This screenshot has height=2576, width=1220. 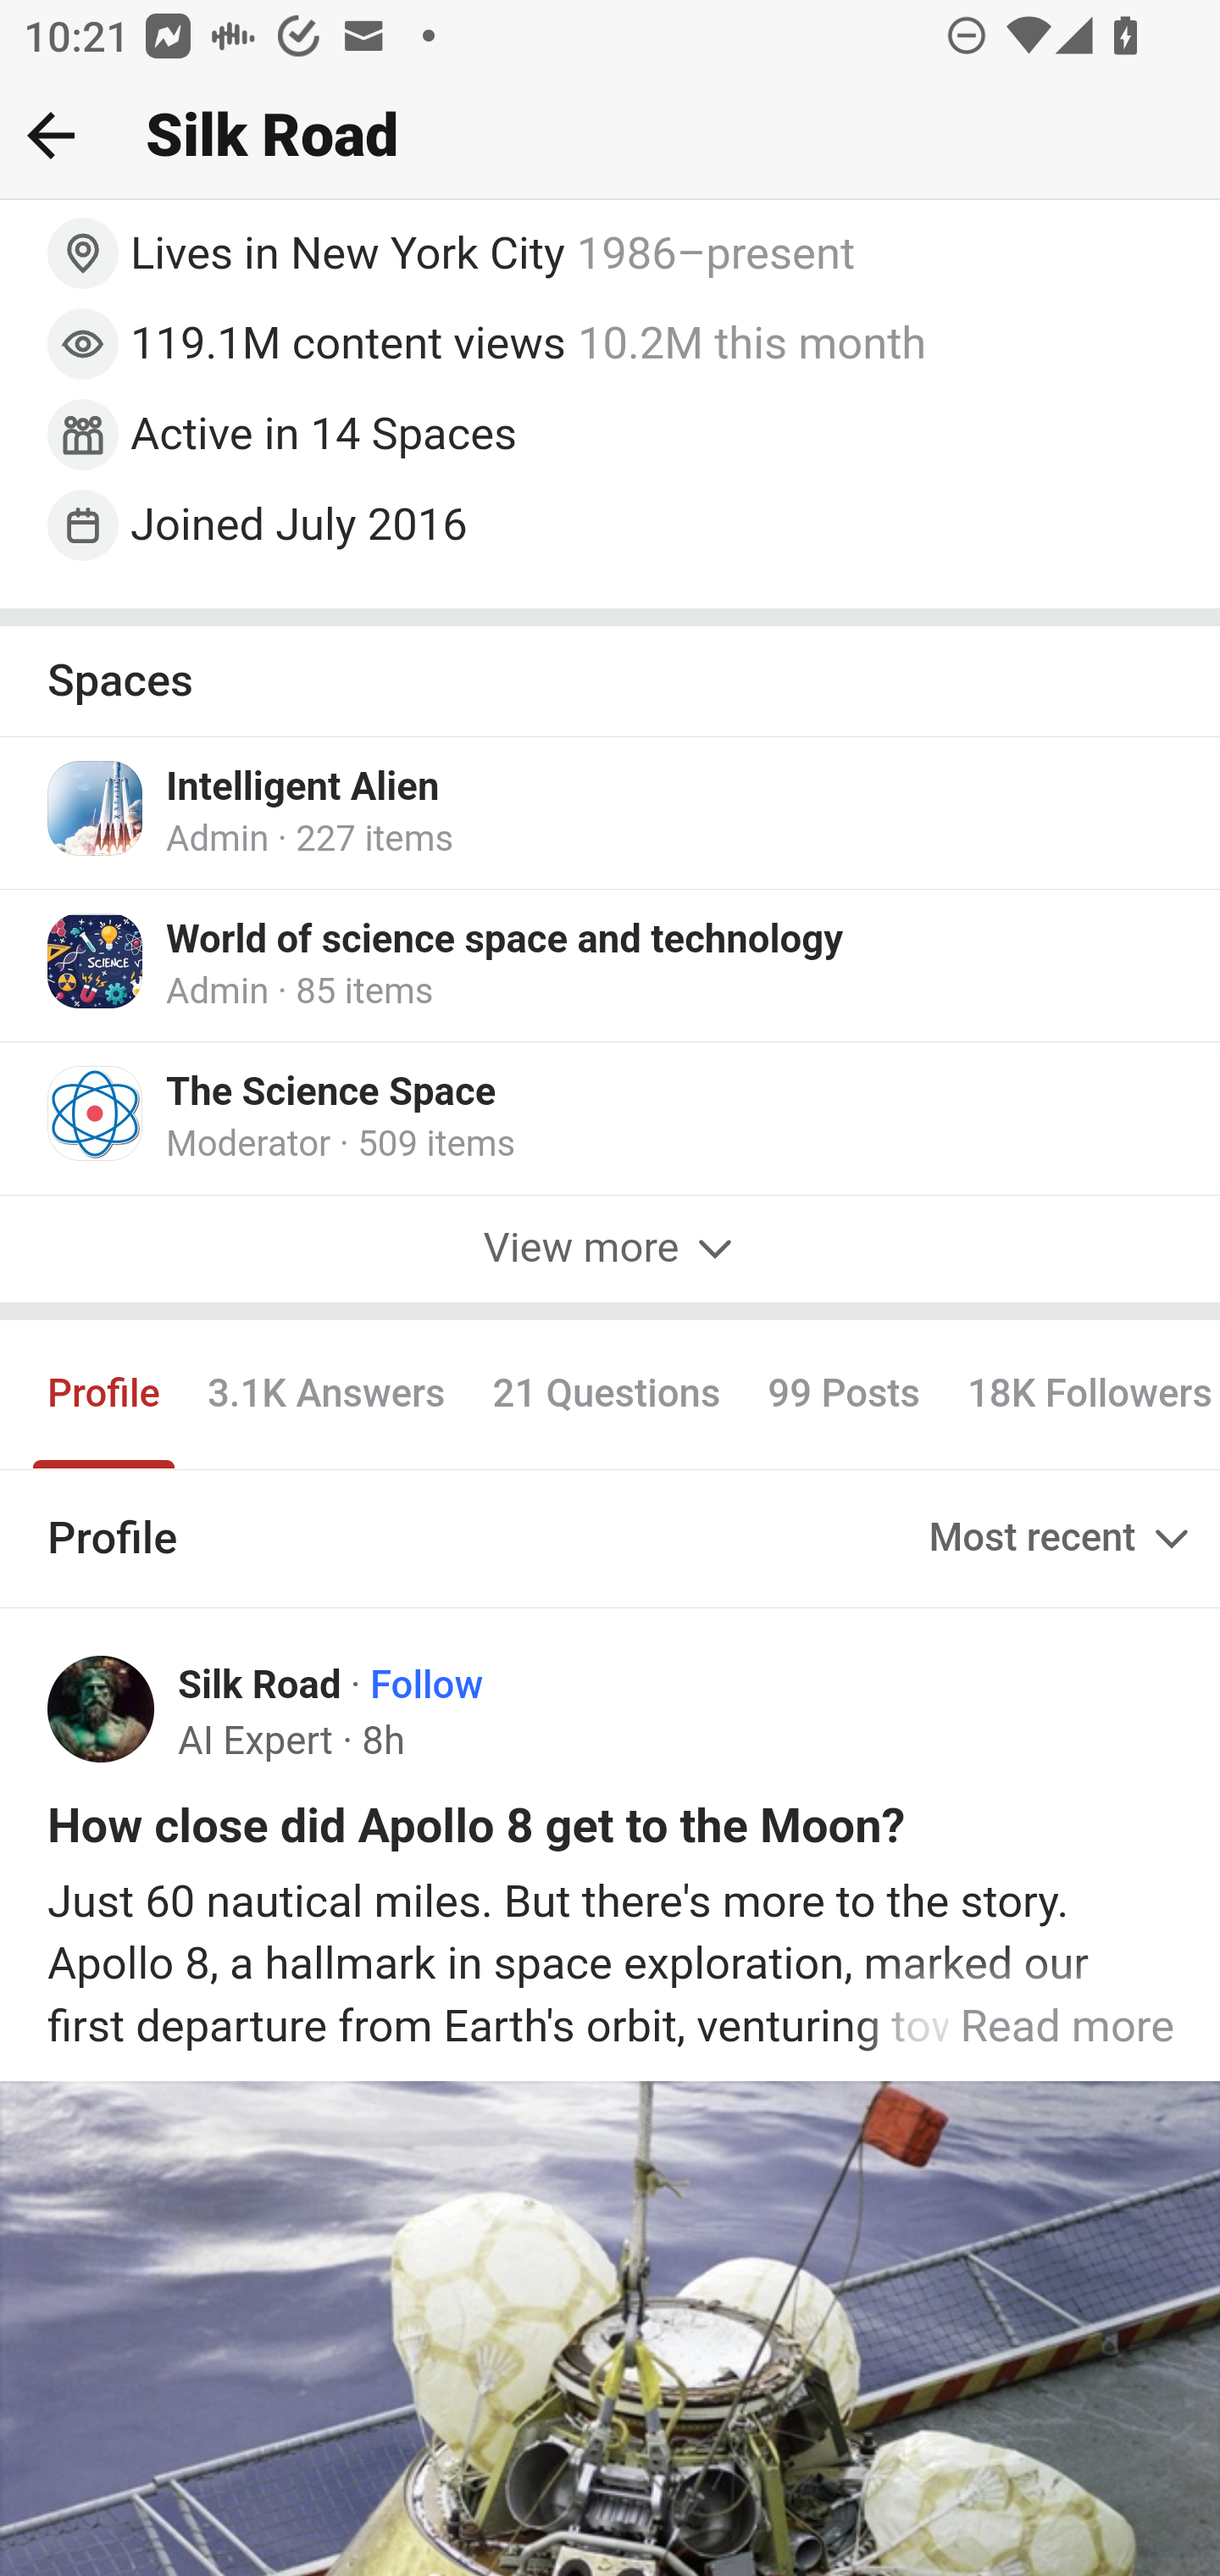 I want to click on View more, so click(x=610, y=1251).